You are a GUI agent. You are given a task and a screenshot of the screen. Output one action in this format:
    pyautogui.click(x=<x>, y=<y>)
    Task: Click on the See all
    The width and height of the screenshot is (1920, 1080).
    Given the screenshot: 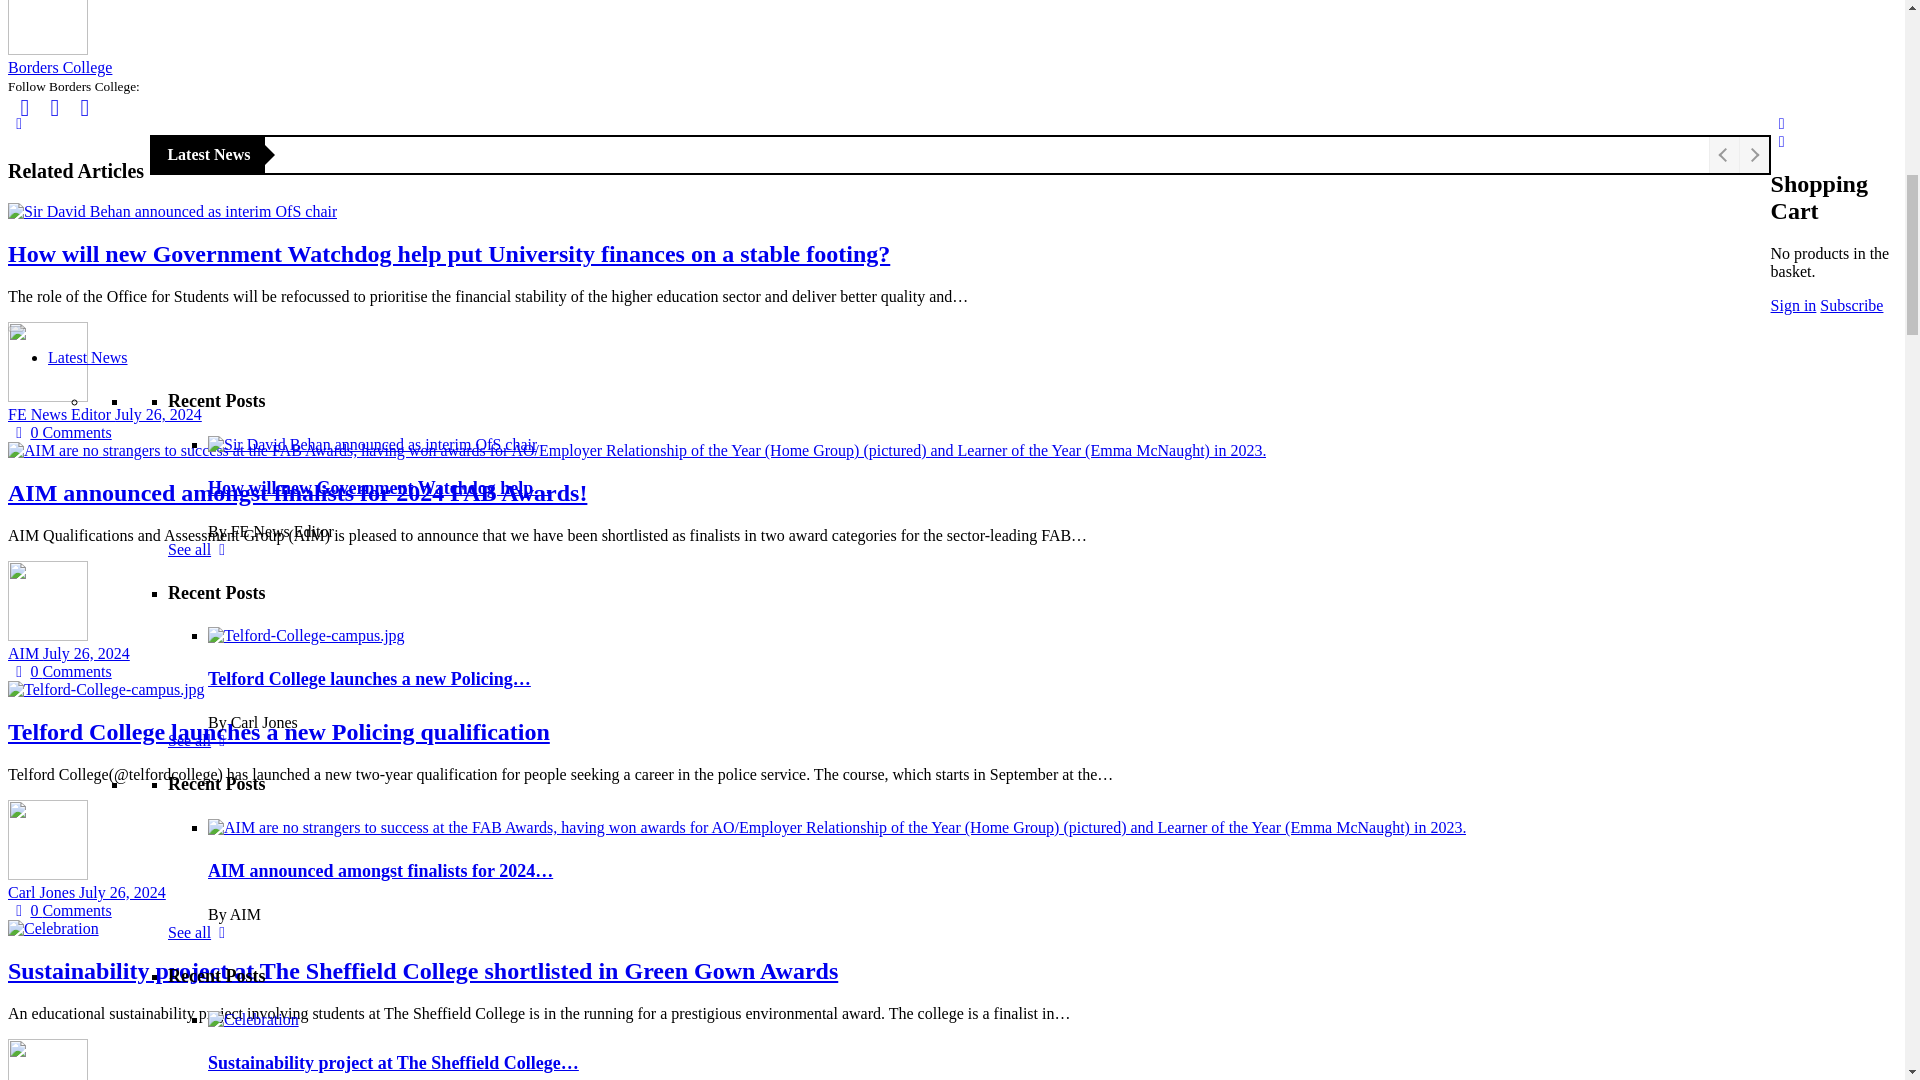 What is the action you would take?
    pyautogui.click(x=200, y=44)
    